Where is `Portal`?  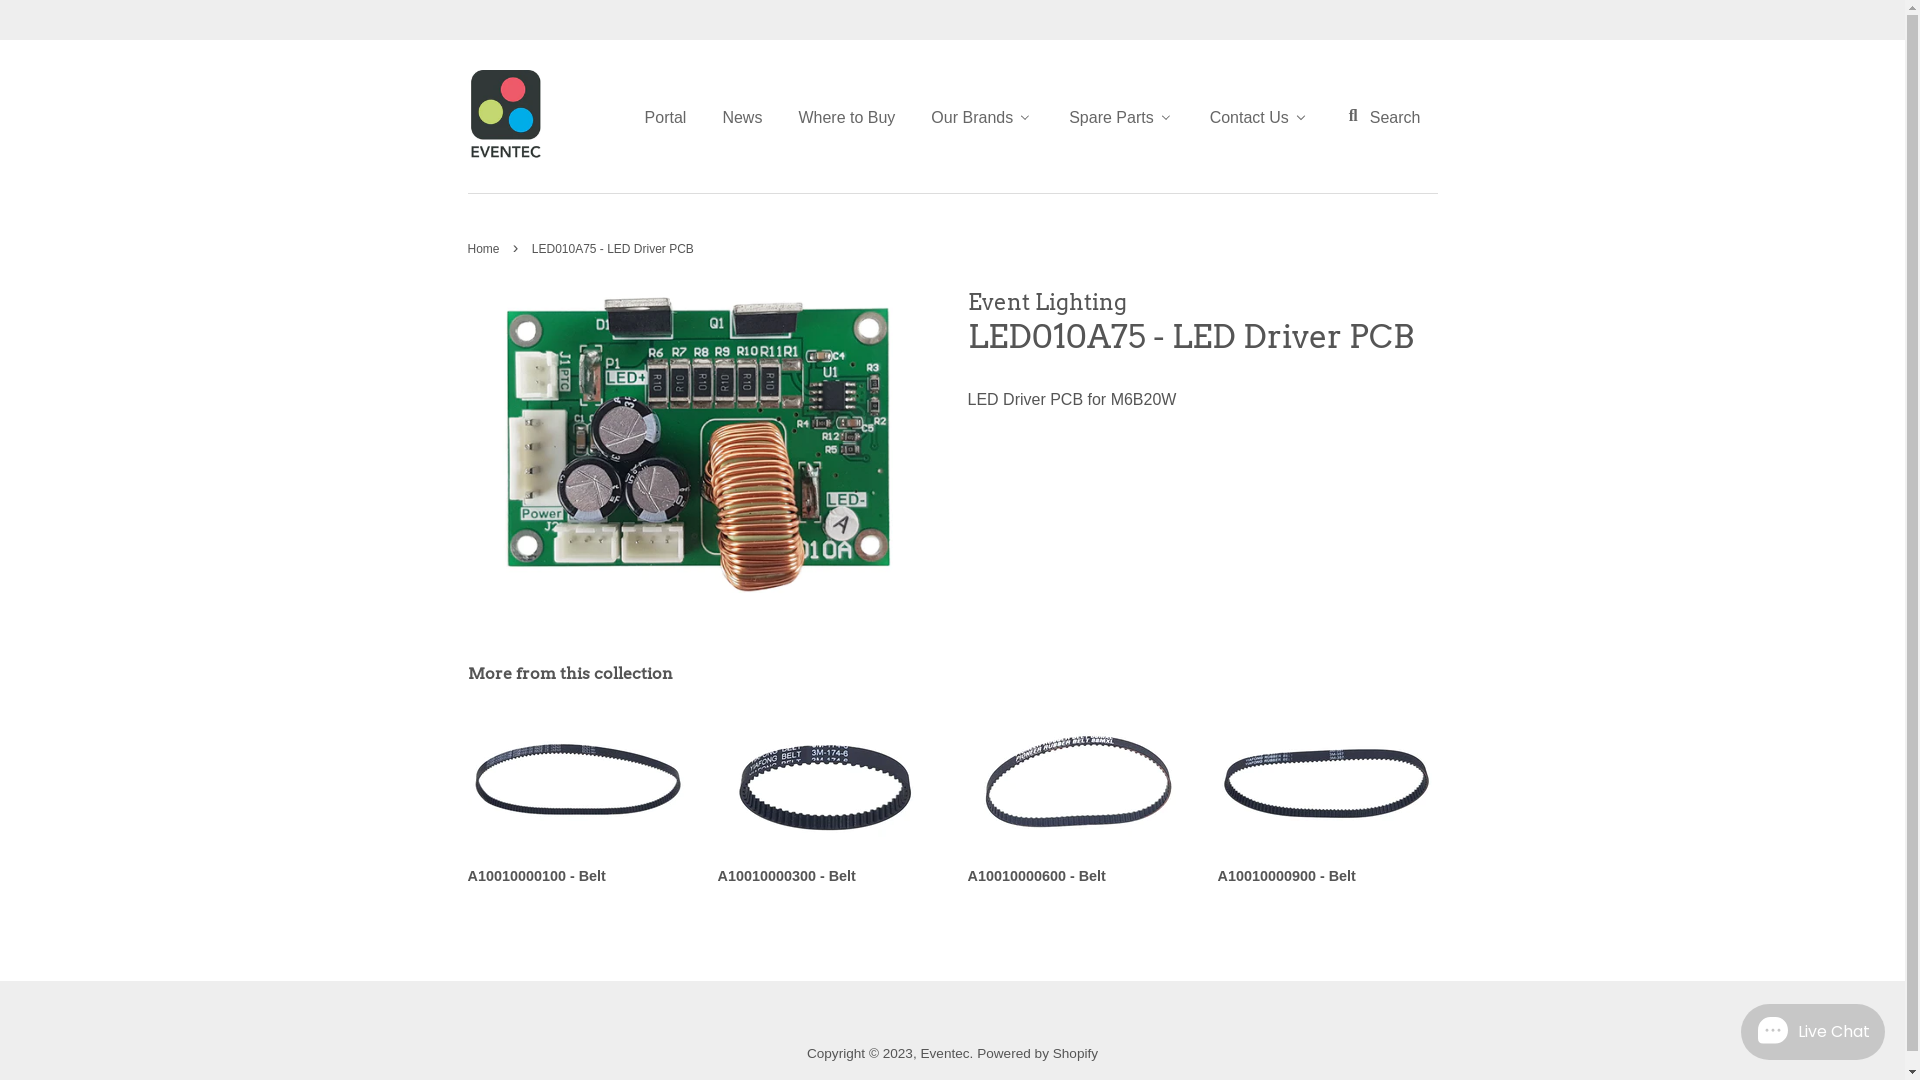 Portal is located at coordinates (672, 116).